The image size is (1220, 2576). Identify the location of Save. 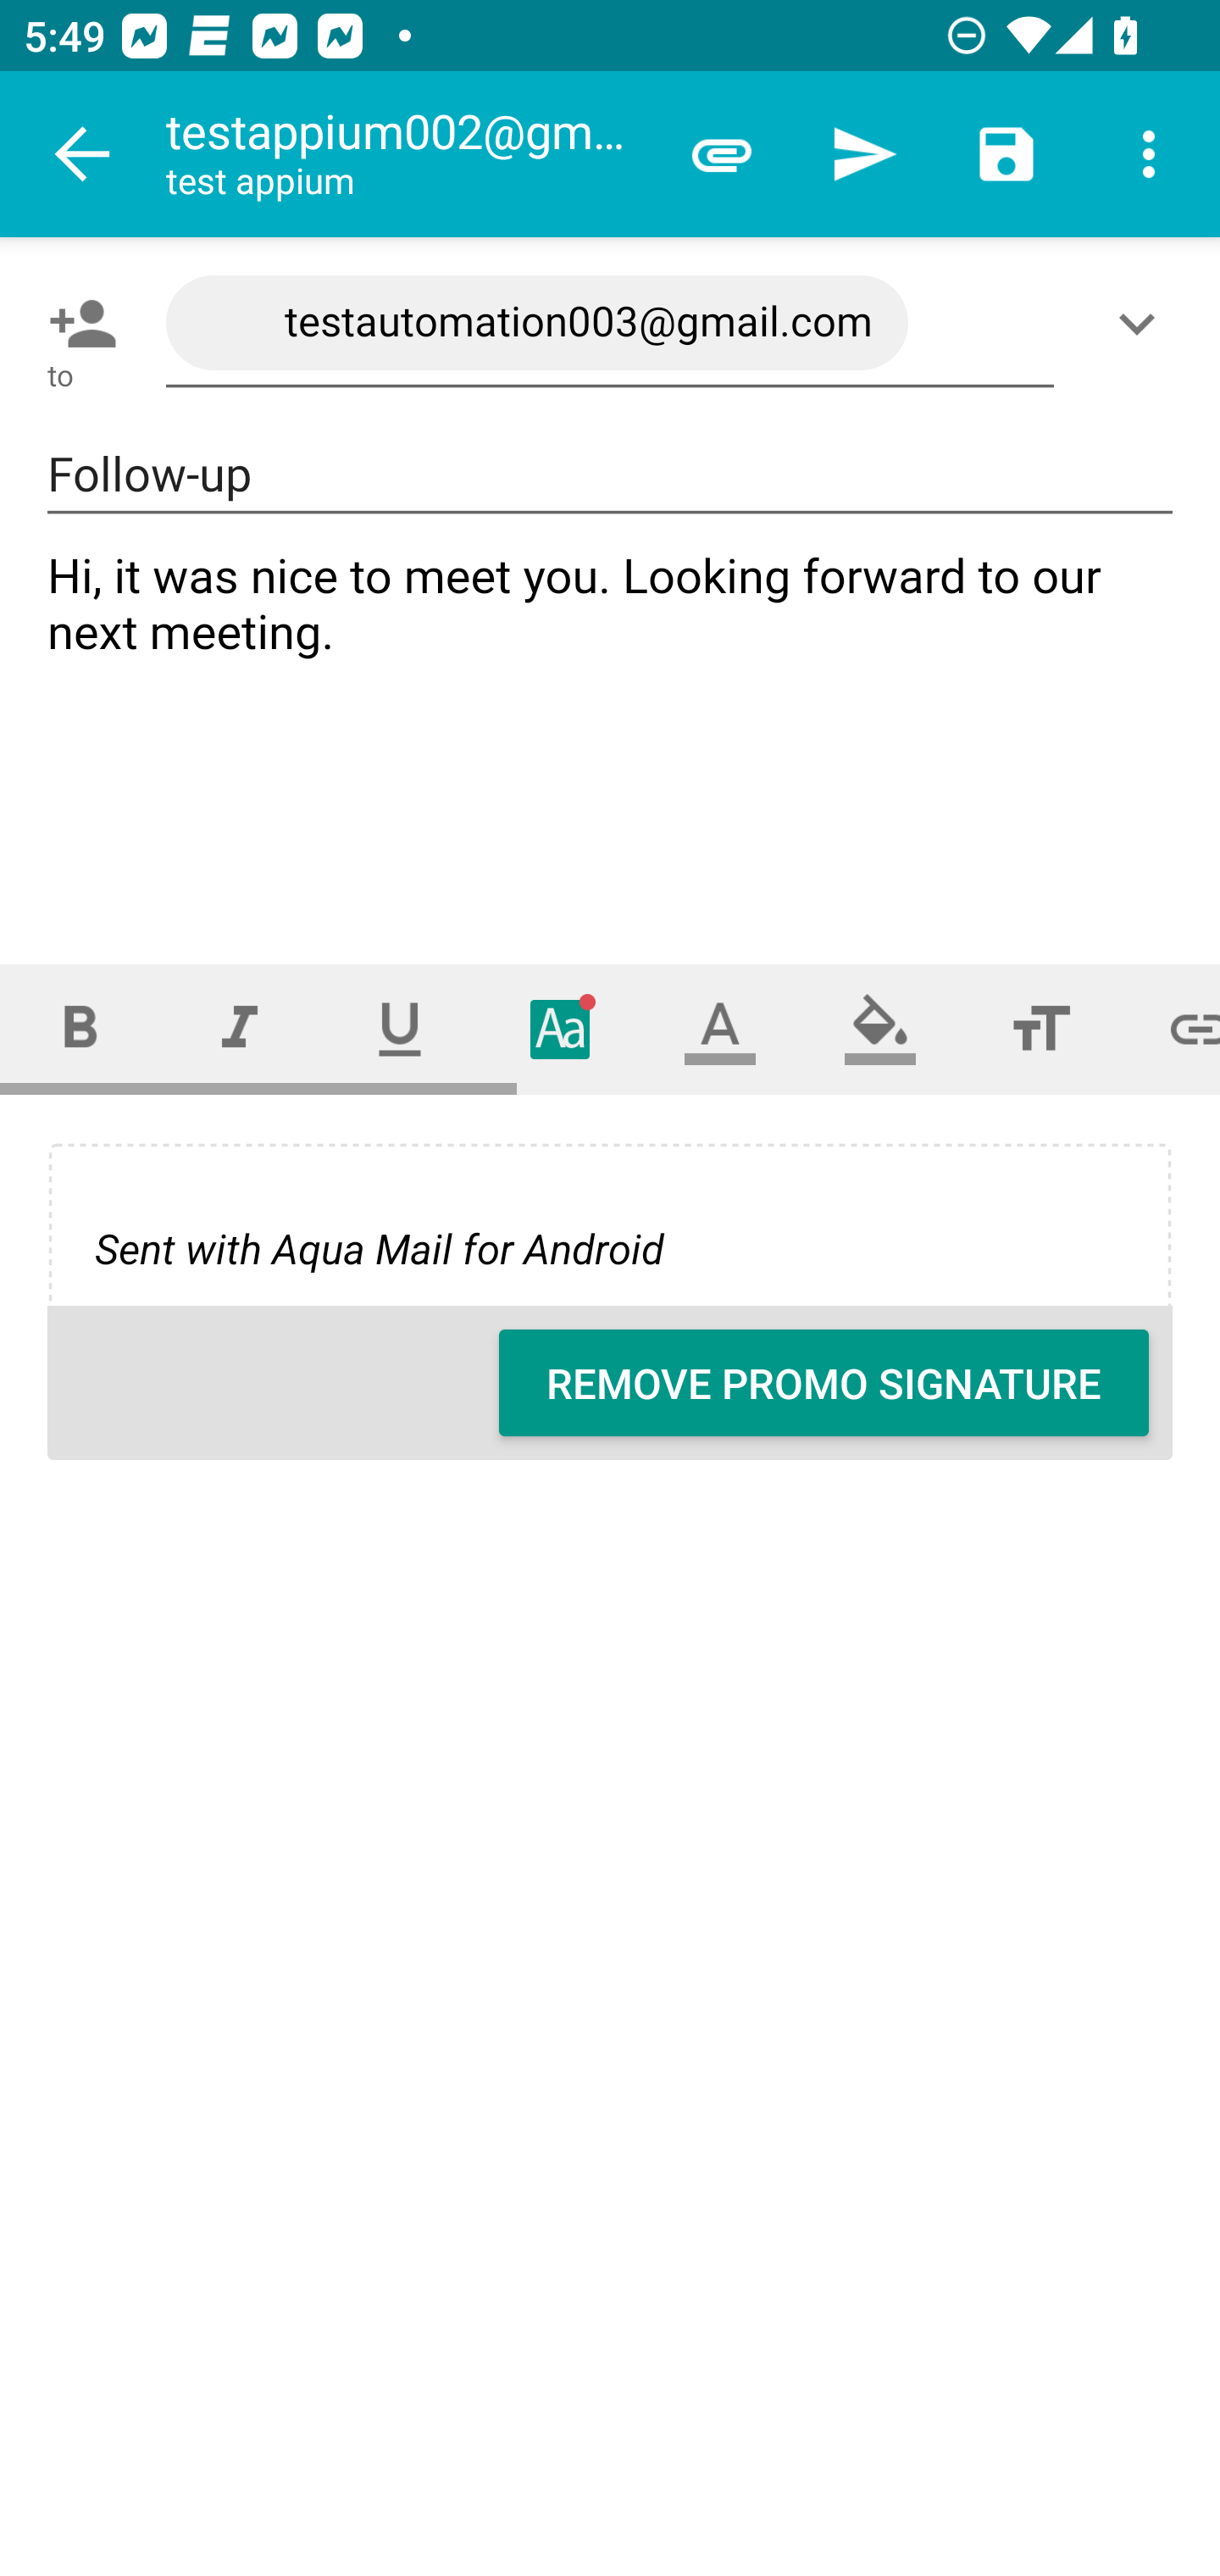
(1006, 154).